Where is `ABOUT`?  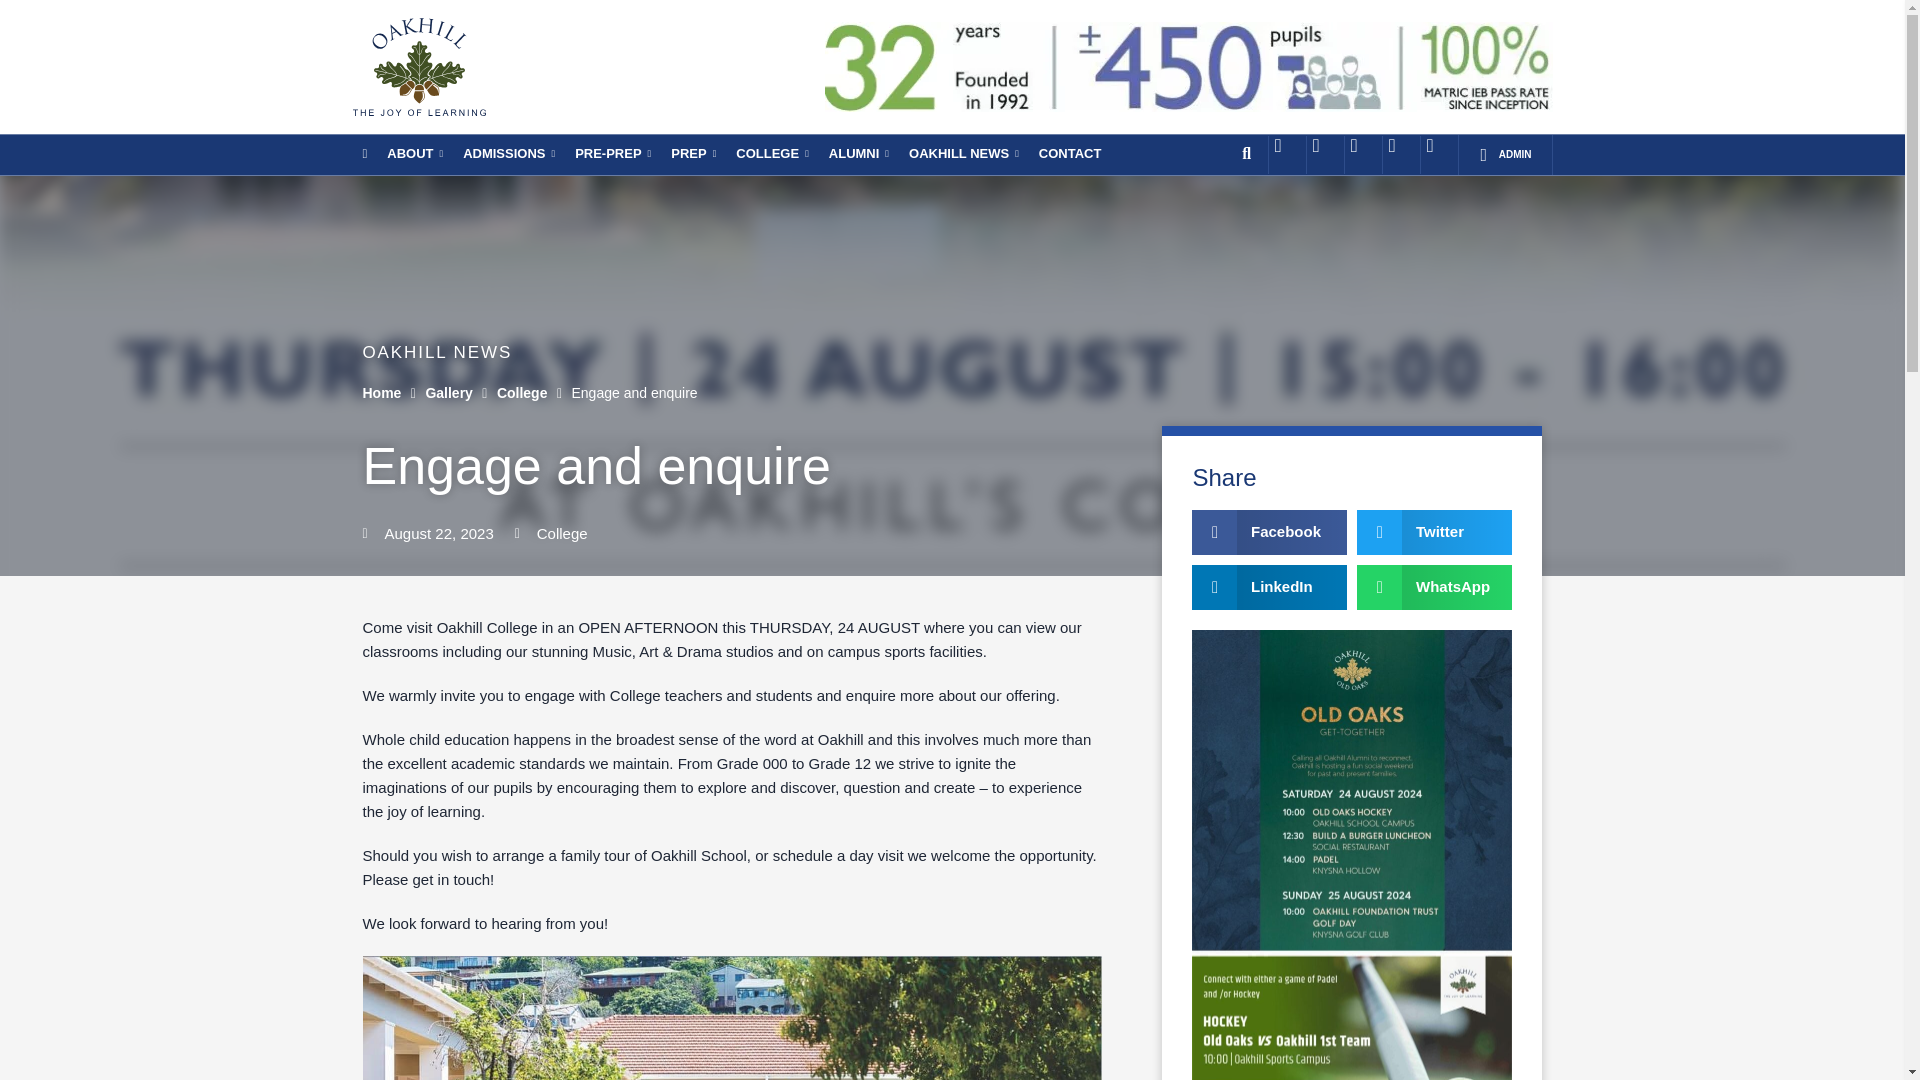 ABOUT is located at coordinates (414, 153).